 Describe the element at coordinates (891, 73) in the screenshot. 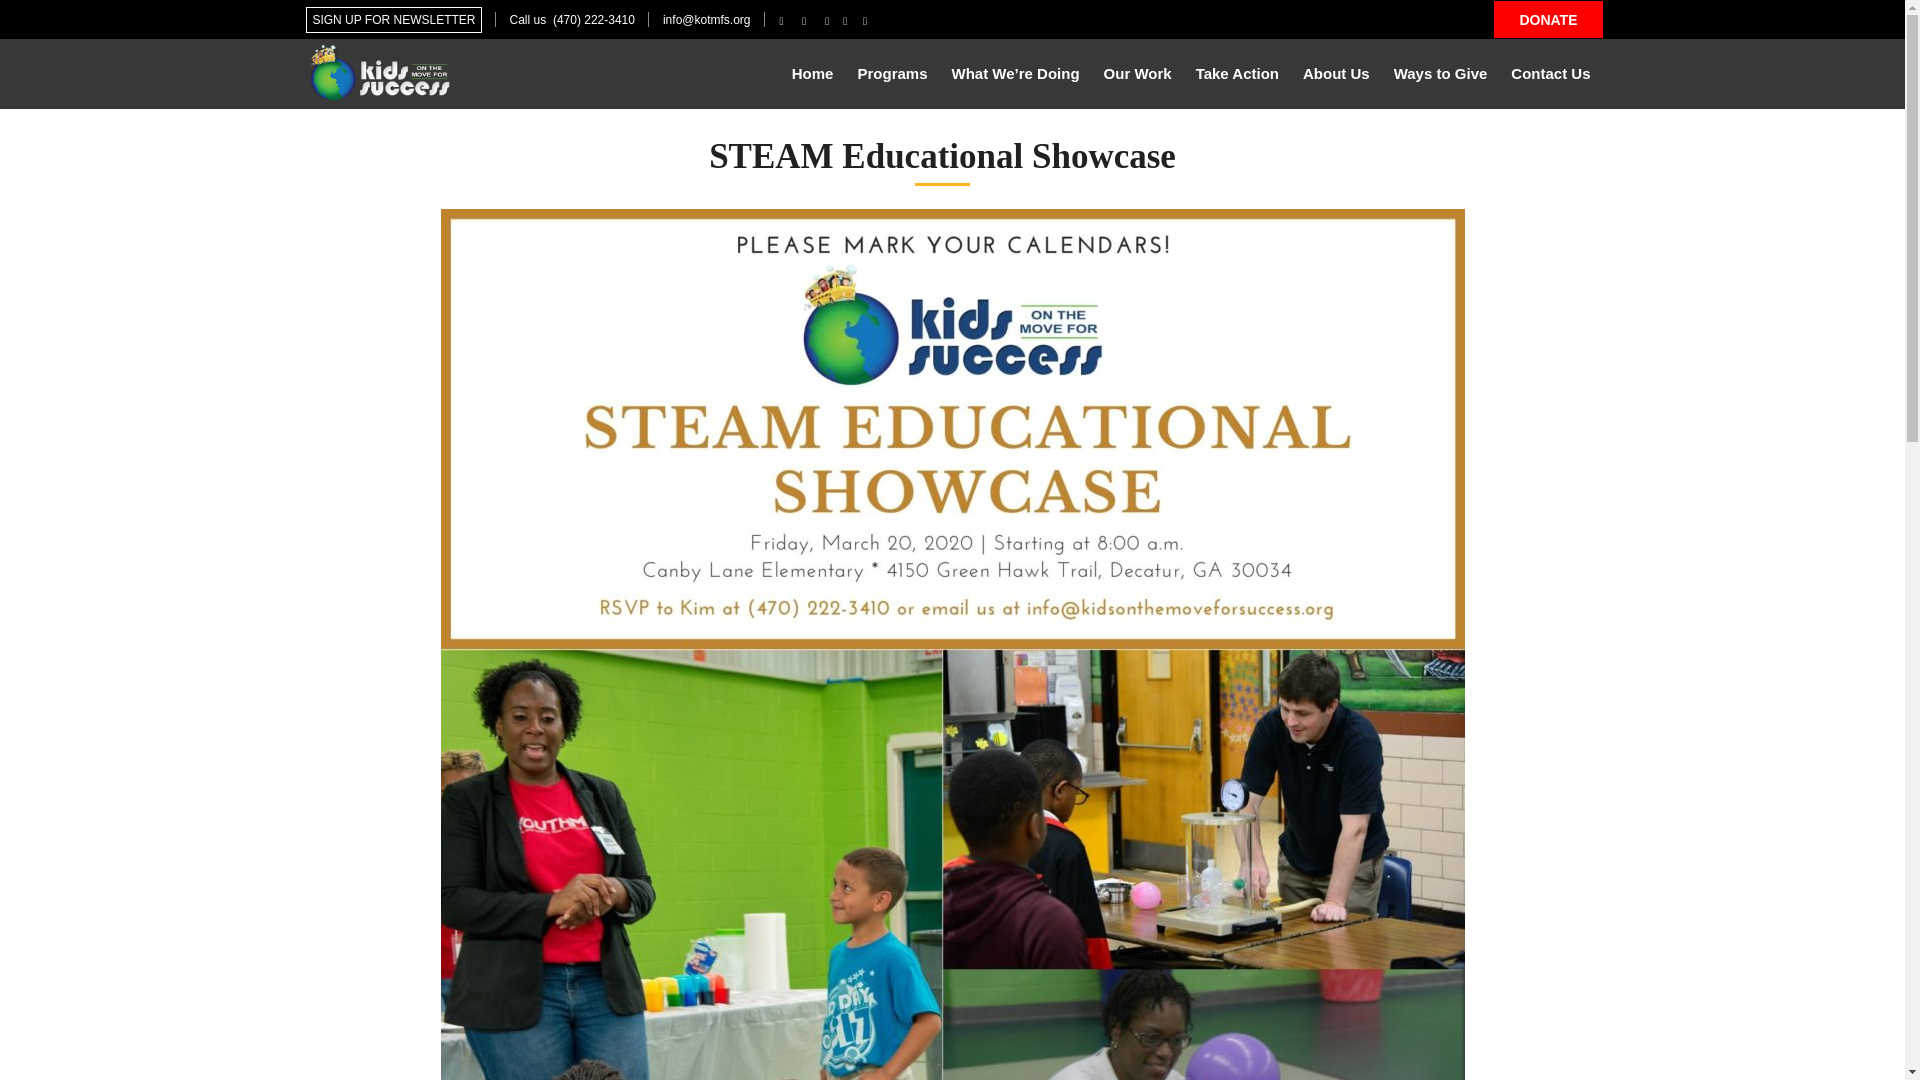

I see `Programs` at that location.